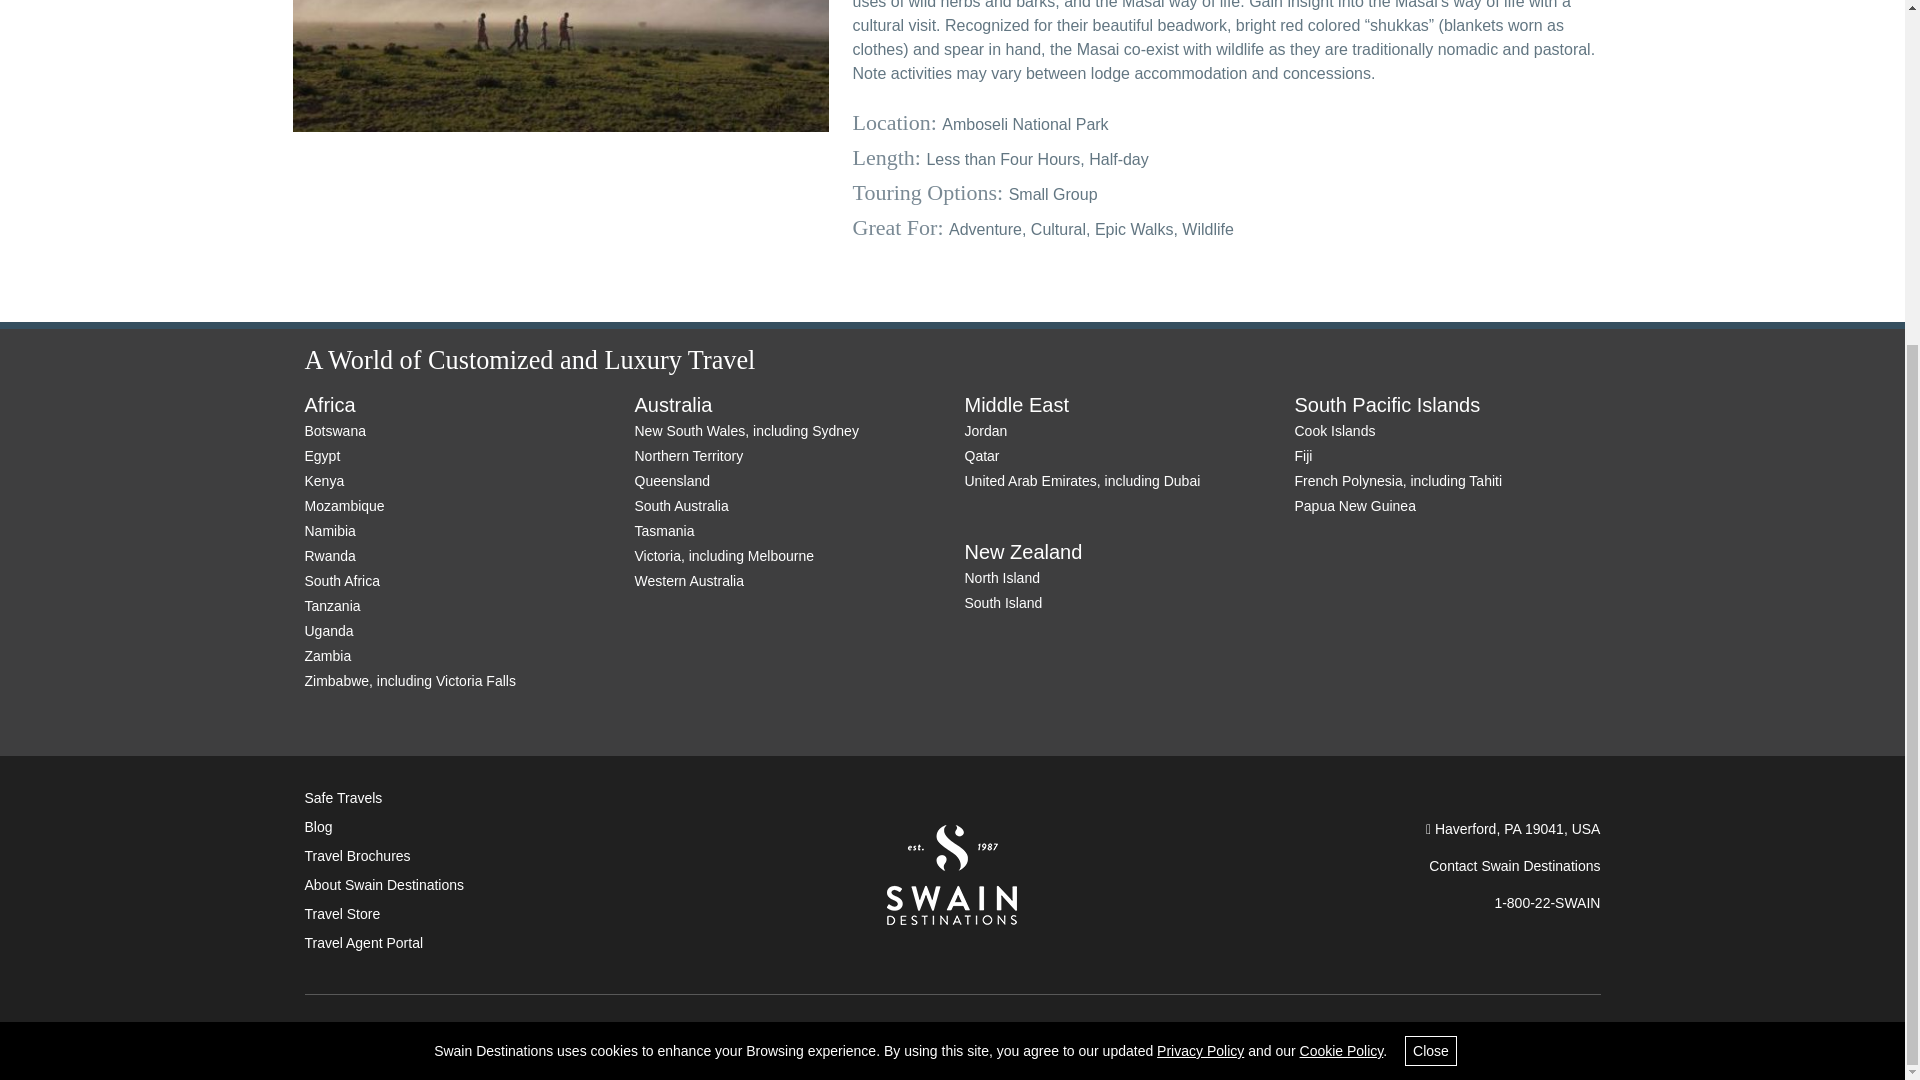 The height and width of the screenshot is (1080, 1920). What do you see at coordinates (329, 530) in the screenshot?
I see `Namibia` at bounding box center [329, 530].